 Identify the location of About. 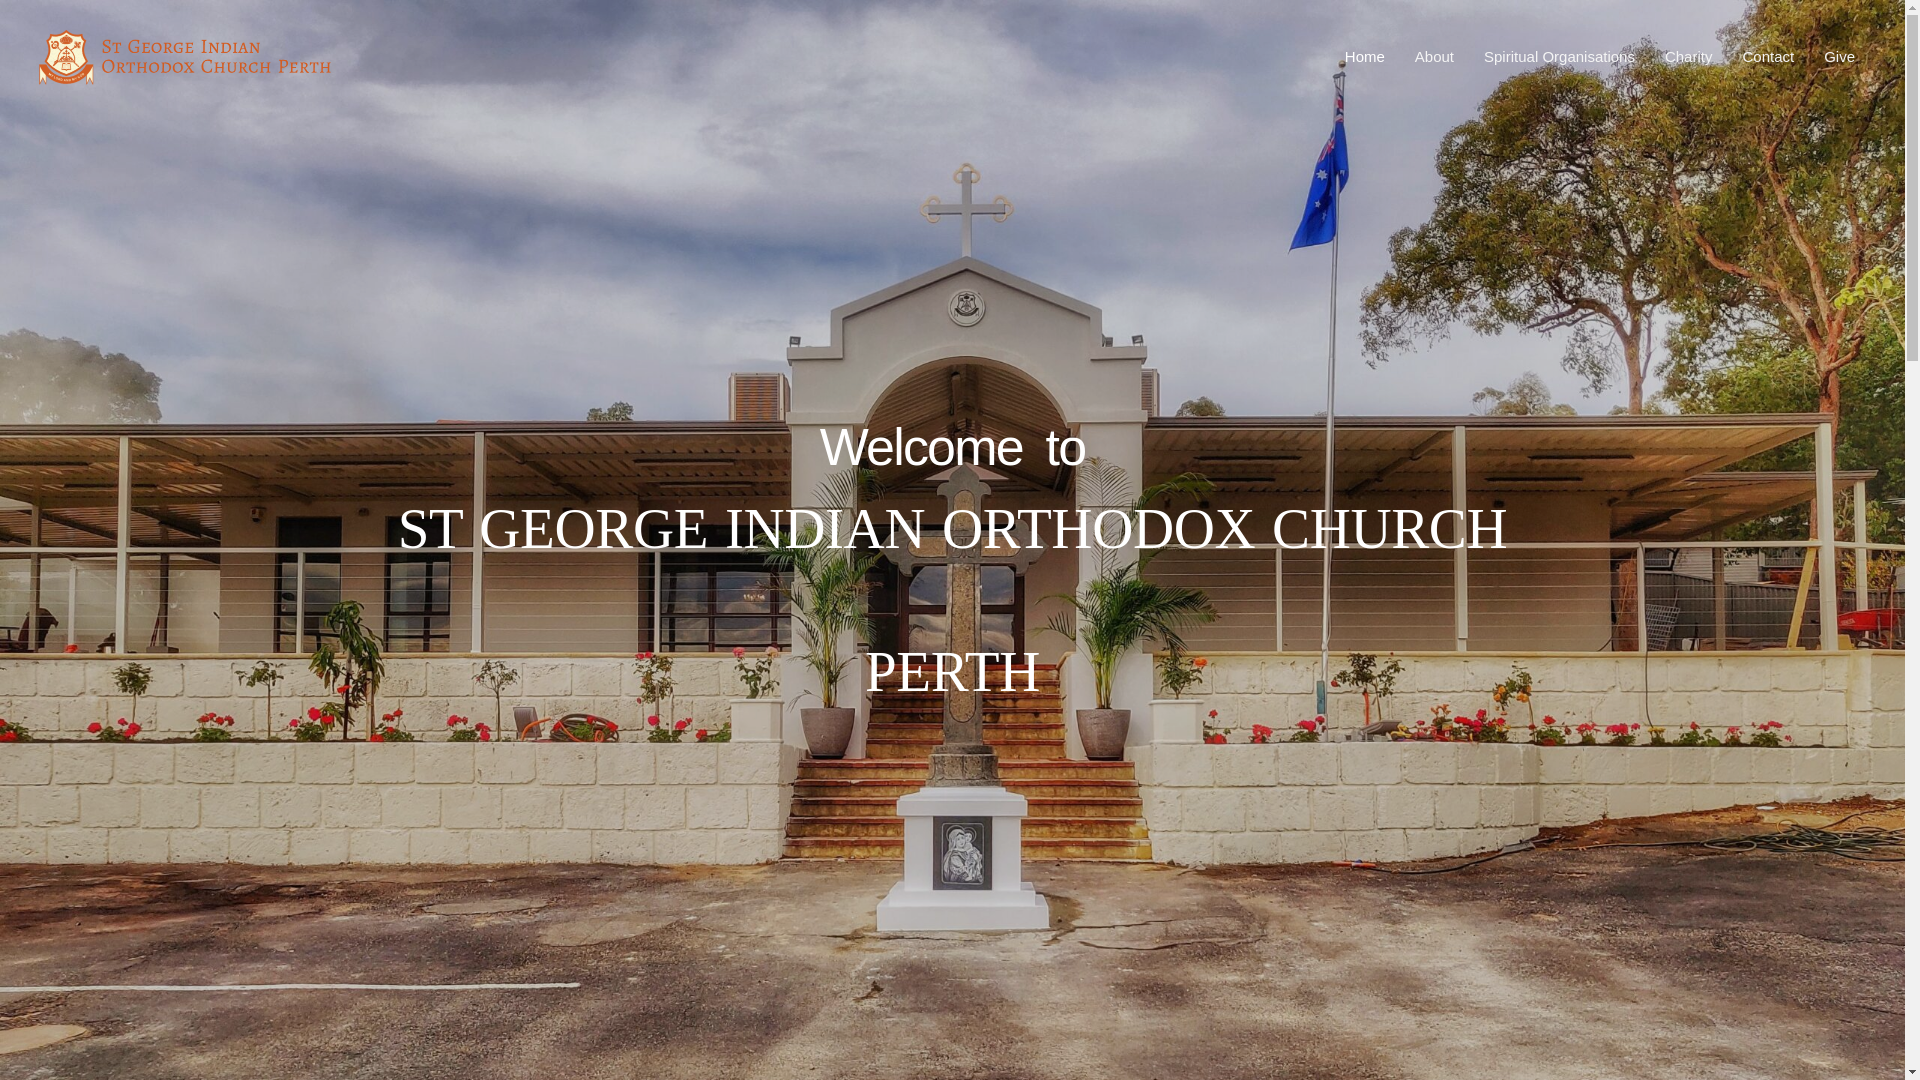
(1434, 57).